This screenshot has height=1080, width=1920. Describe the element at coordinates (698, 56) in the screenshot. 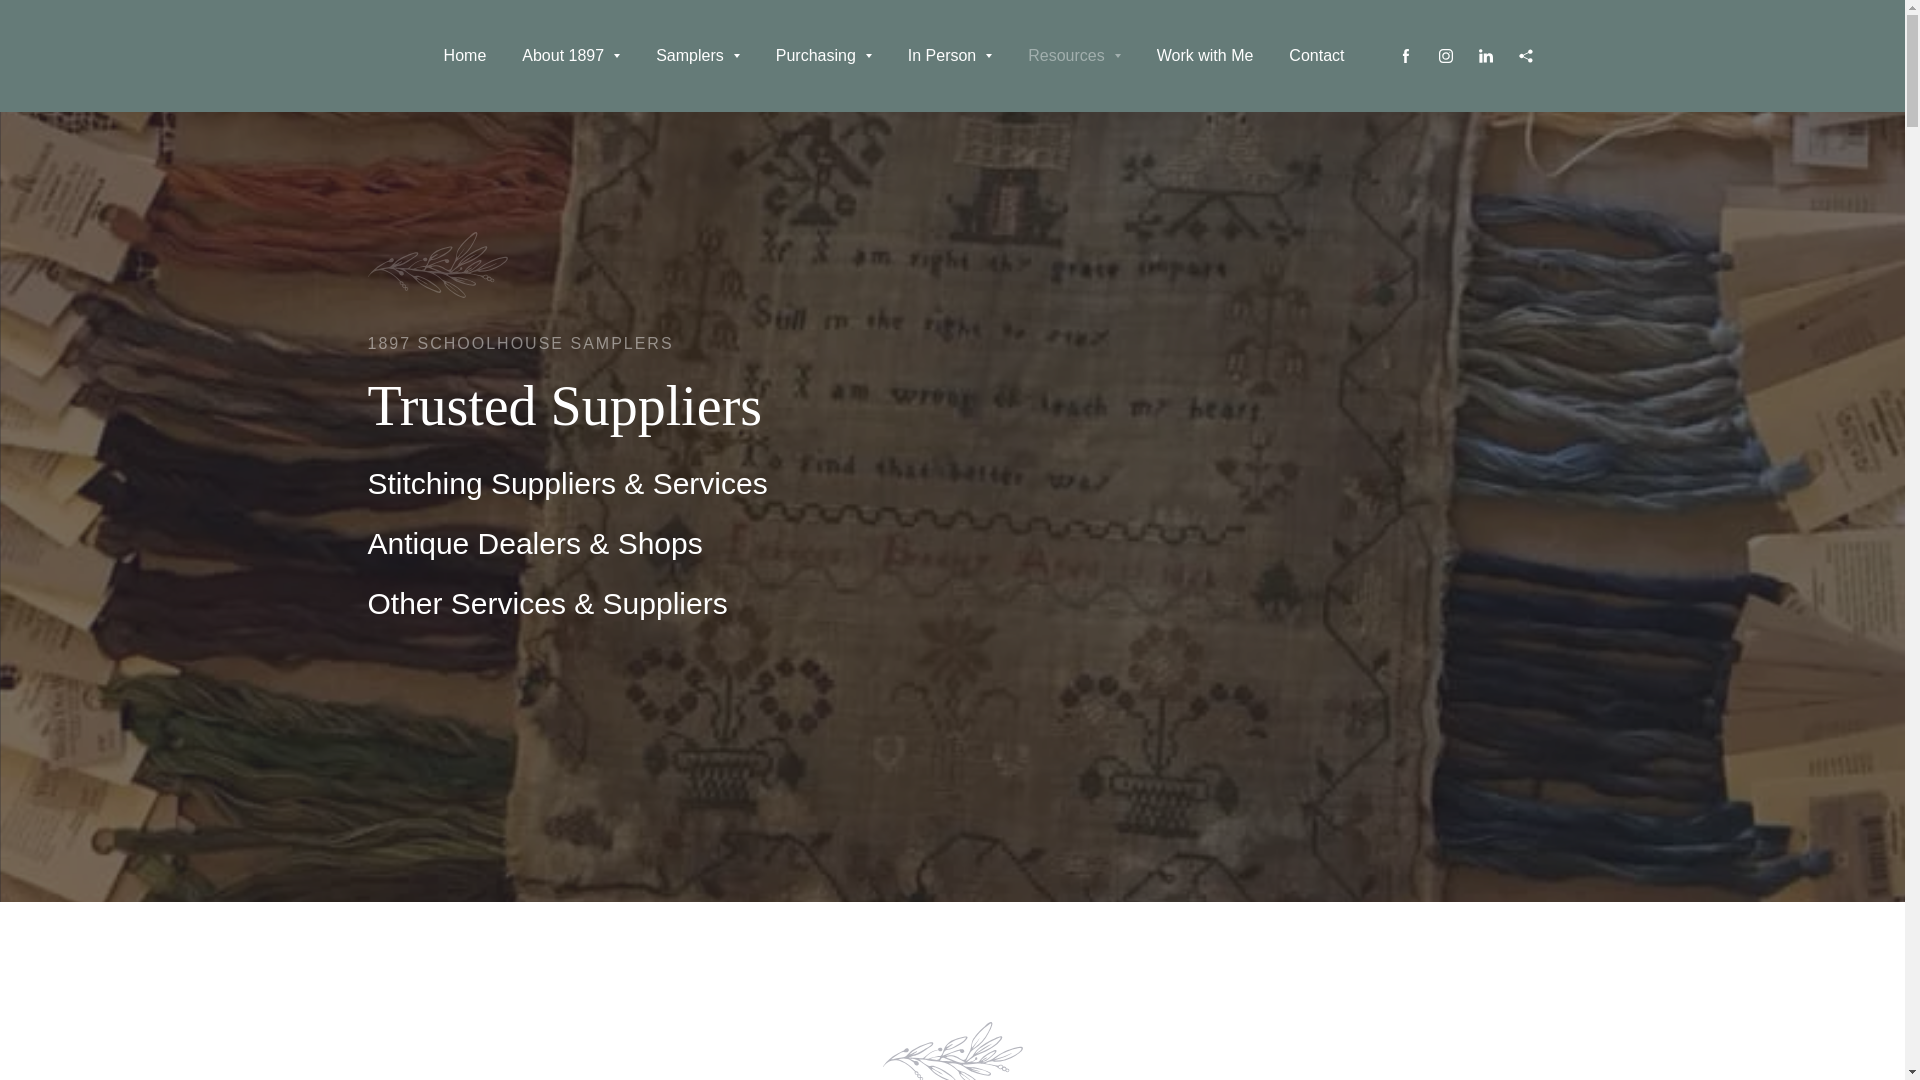

I see `Samplers` at that location.